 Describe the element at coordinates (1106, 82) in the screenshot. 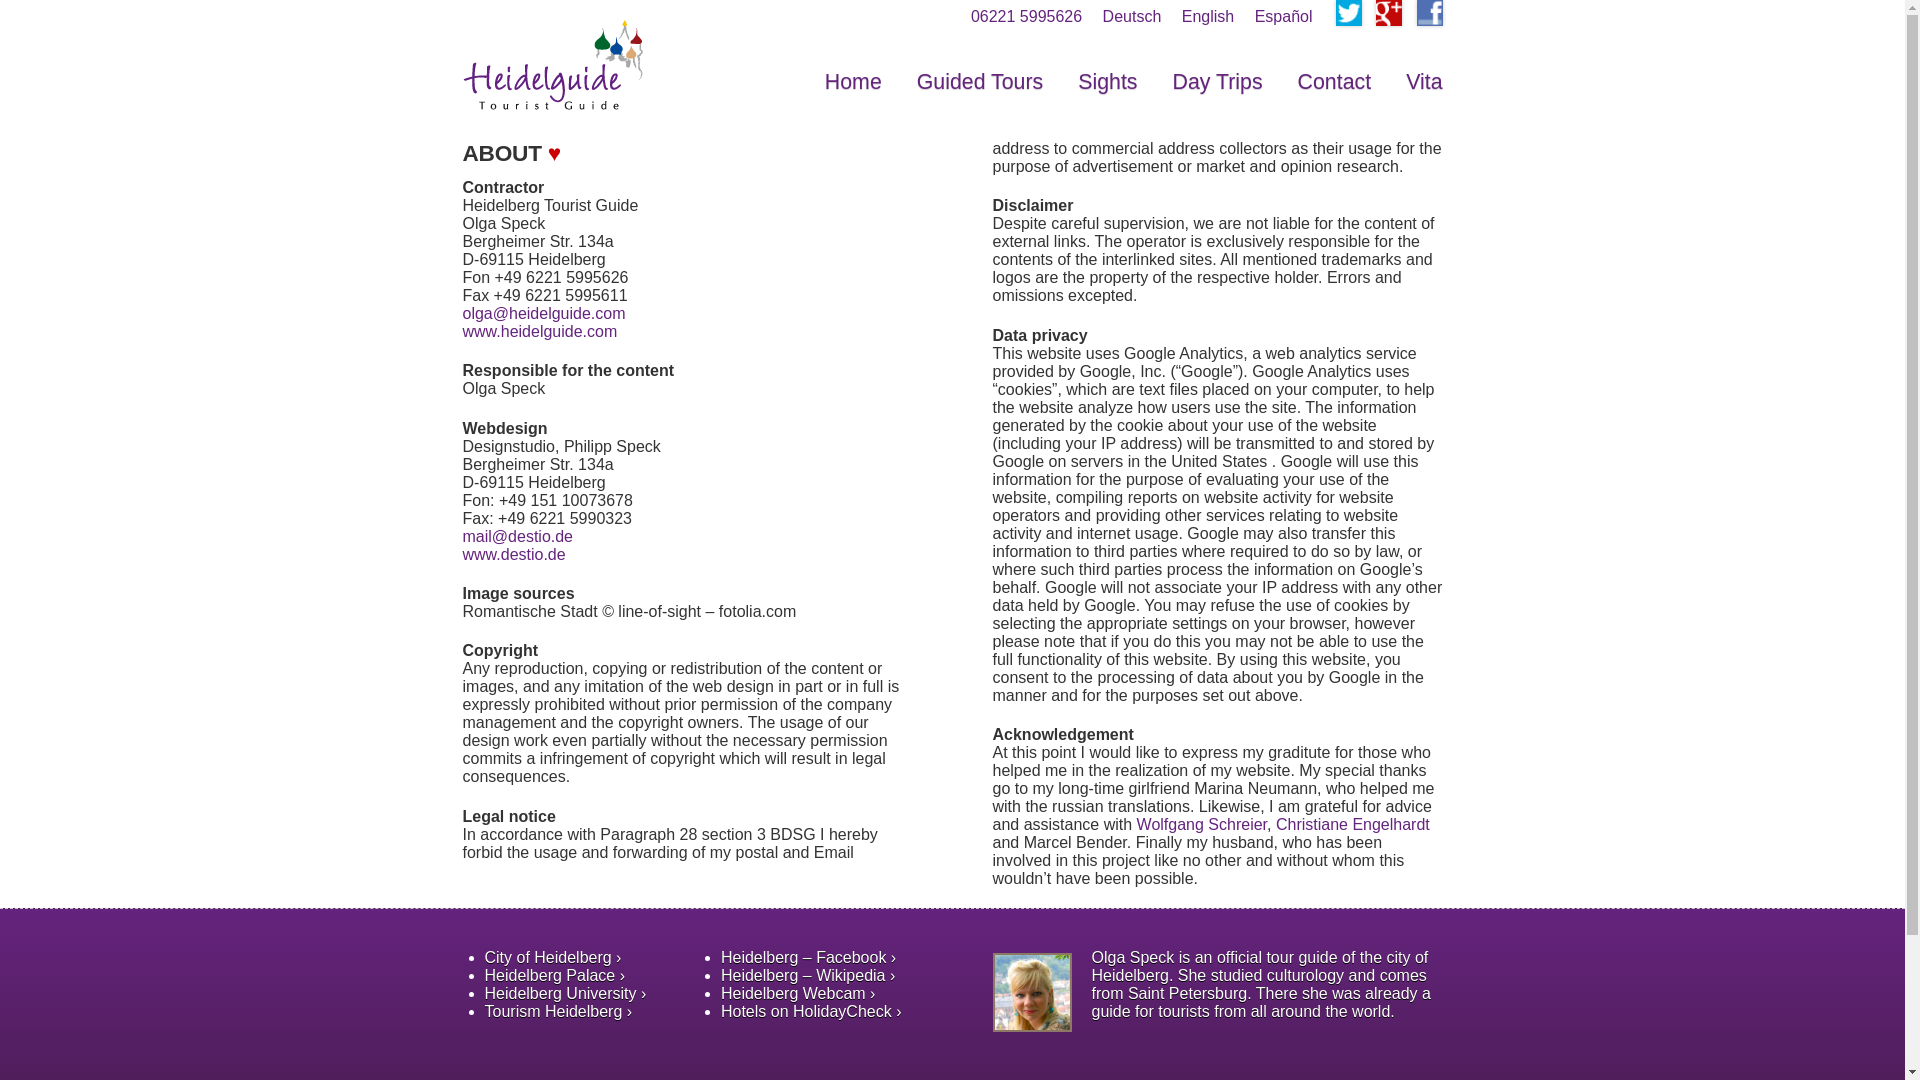

I see `Sights` at that location.